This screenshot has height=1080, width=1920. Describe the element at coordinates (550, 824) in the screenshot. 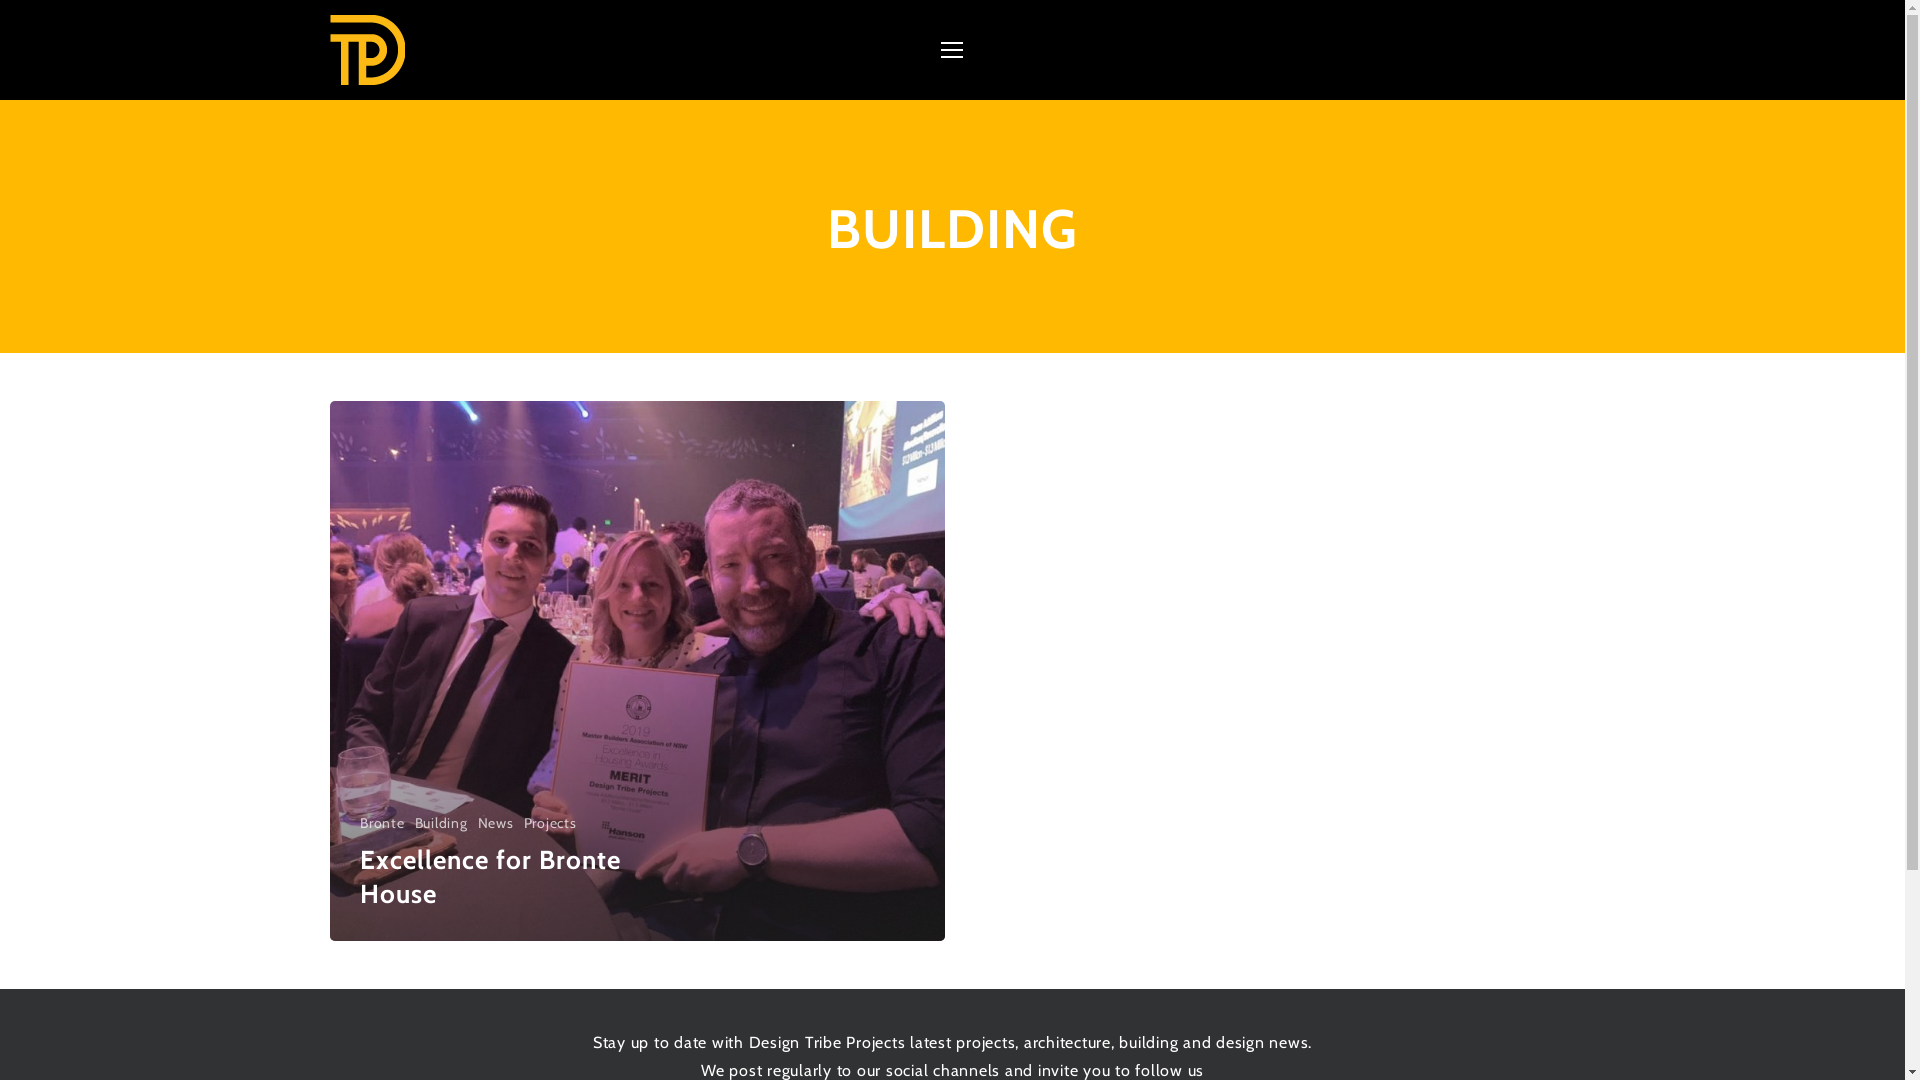

I see `Projects` at that location.